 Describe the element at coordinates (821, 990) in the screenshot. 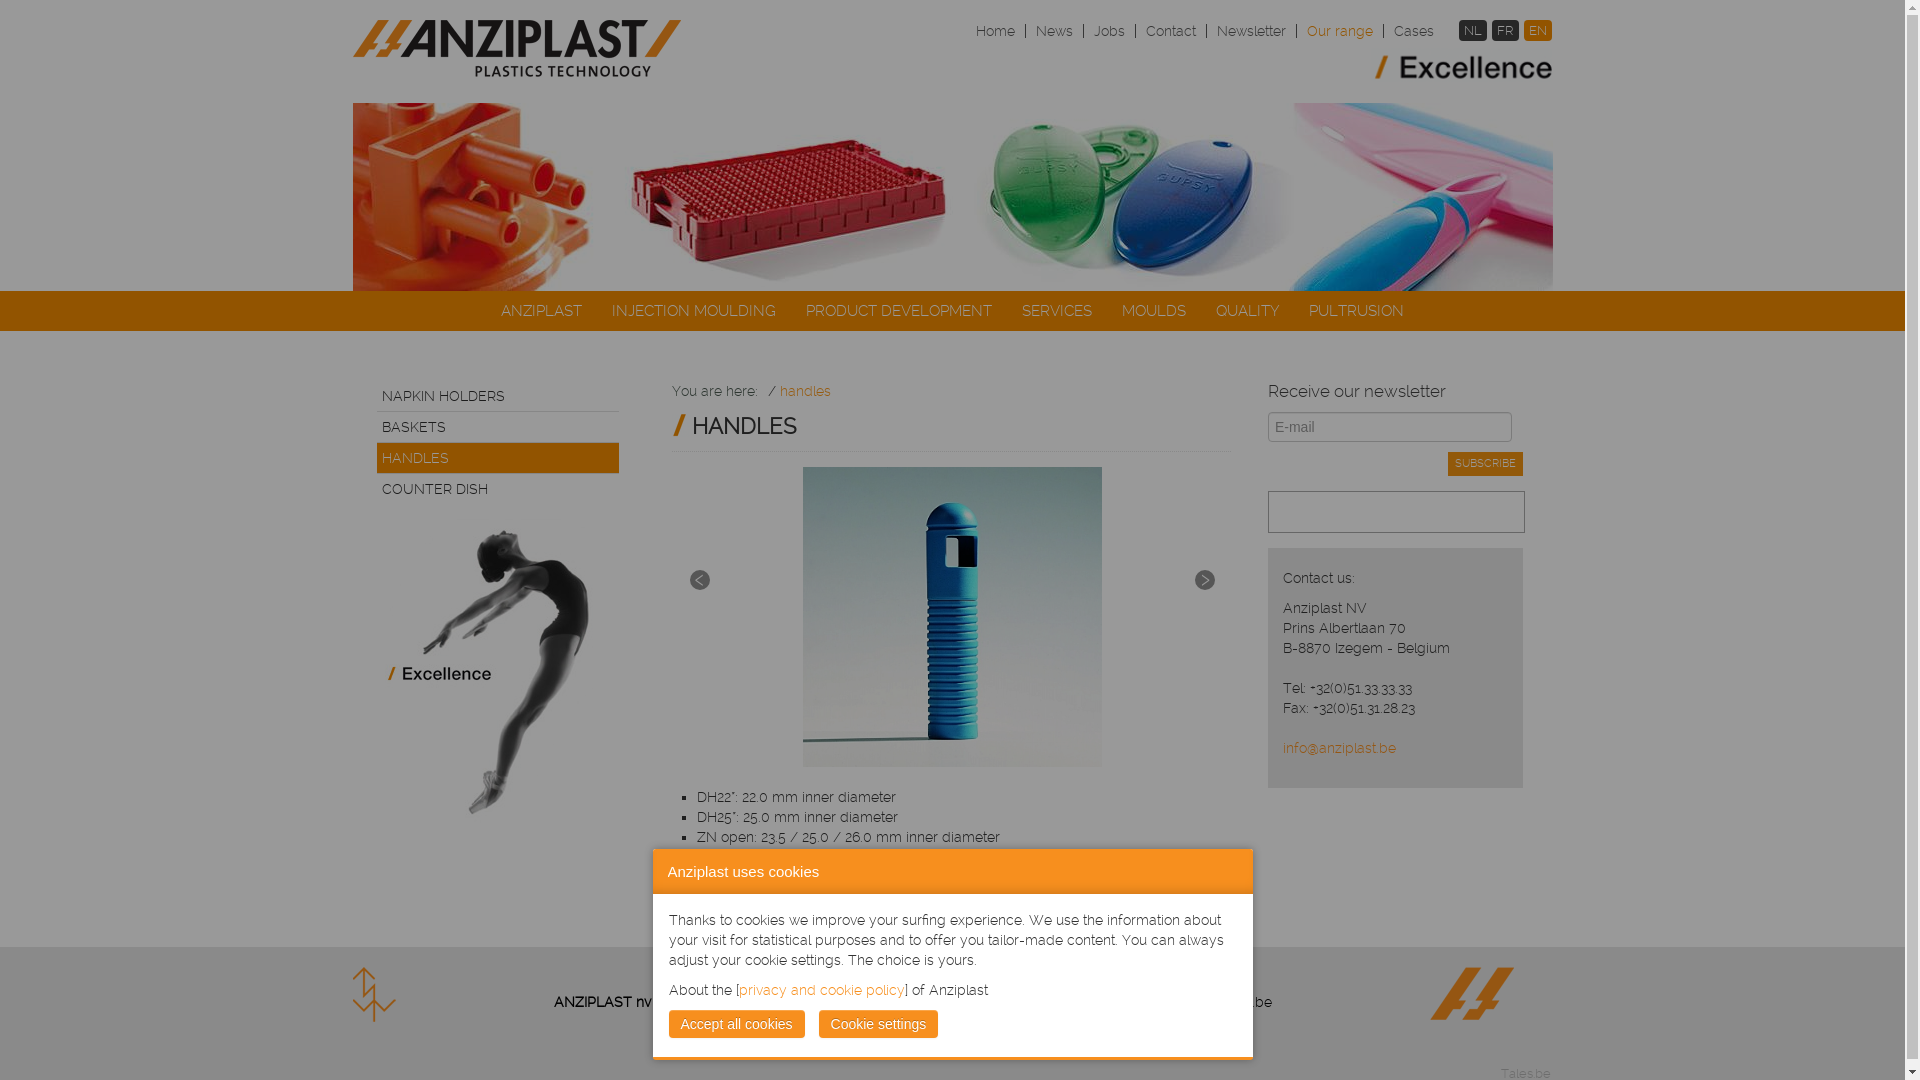

I see `privacy and cookie policy` at that location.